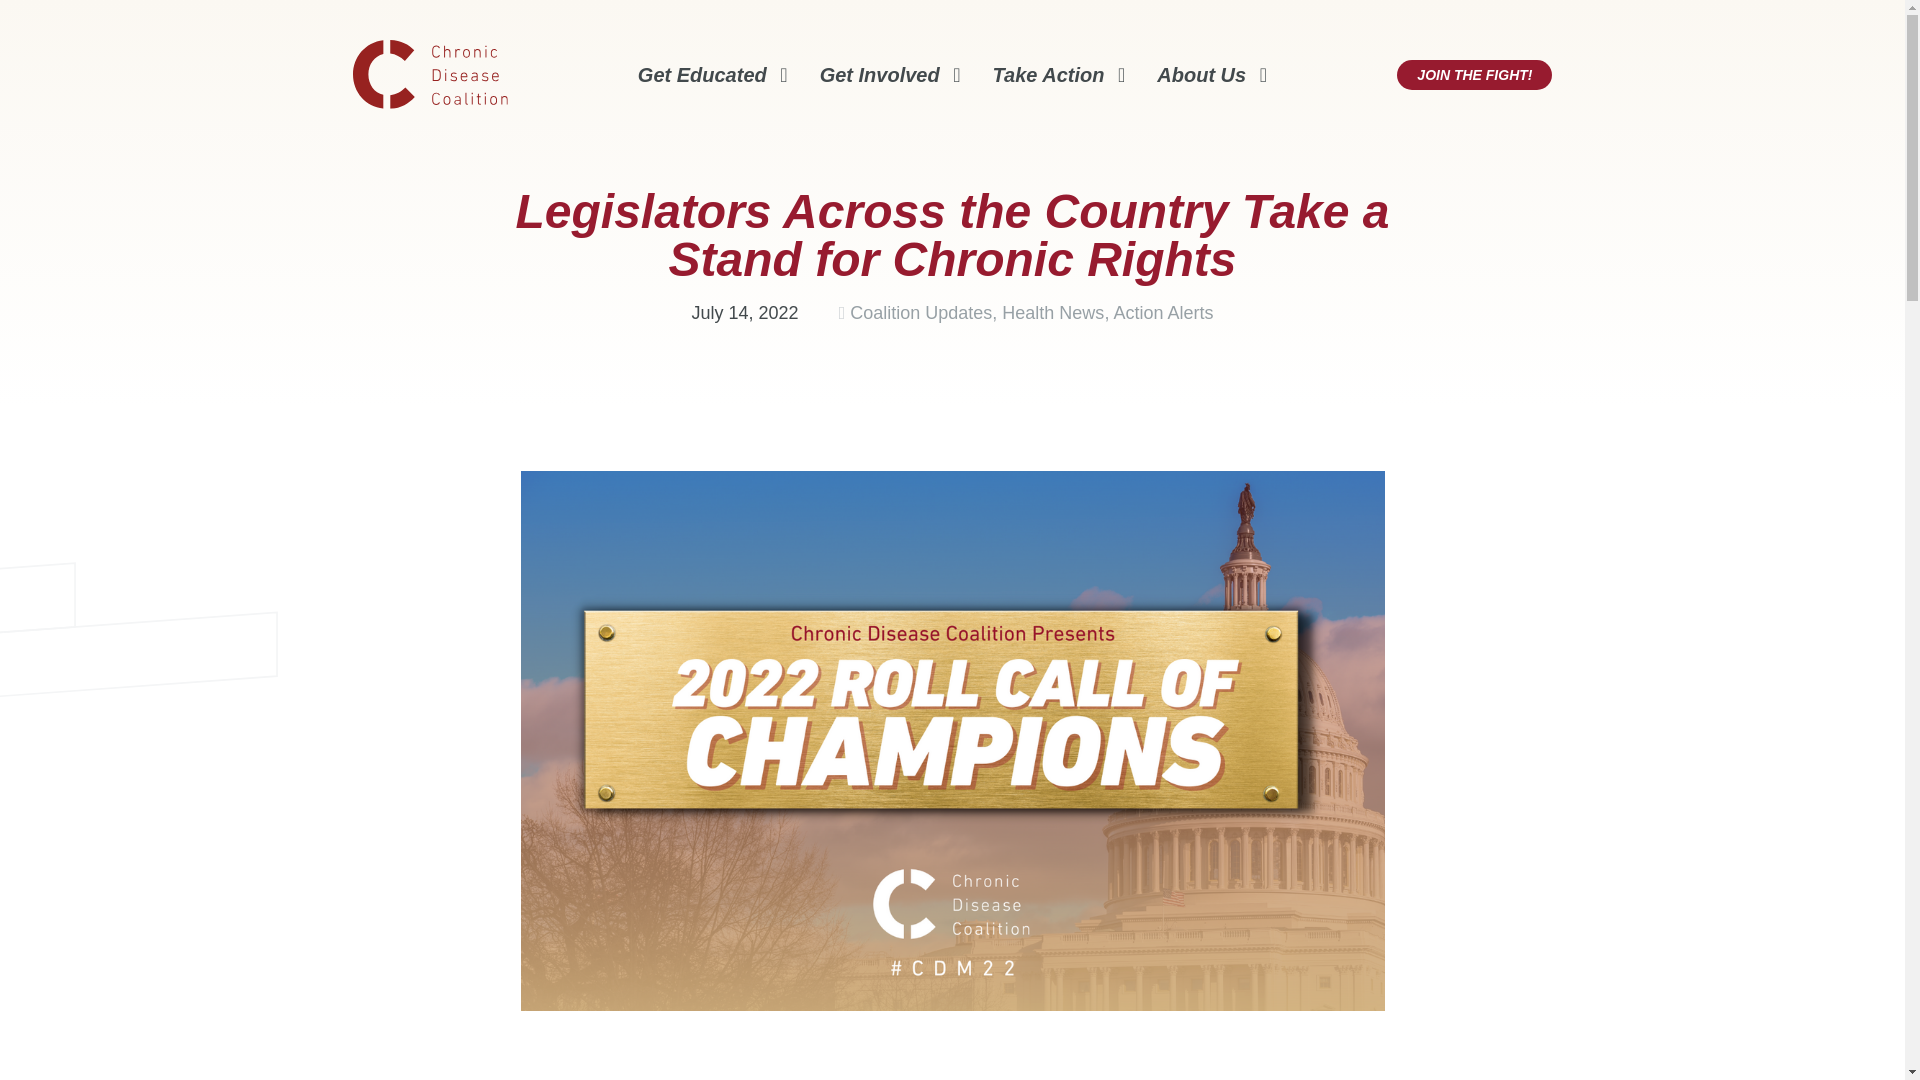 The height and width of the screenshot is (1080, 1920). Describe the element at coordinates (1053, 312) in the screenshot. I see `Health News` at that location.